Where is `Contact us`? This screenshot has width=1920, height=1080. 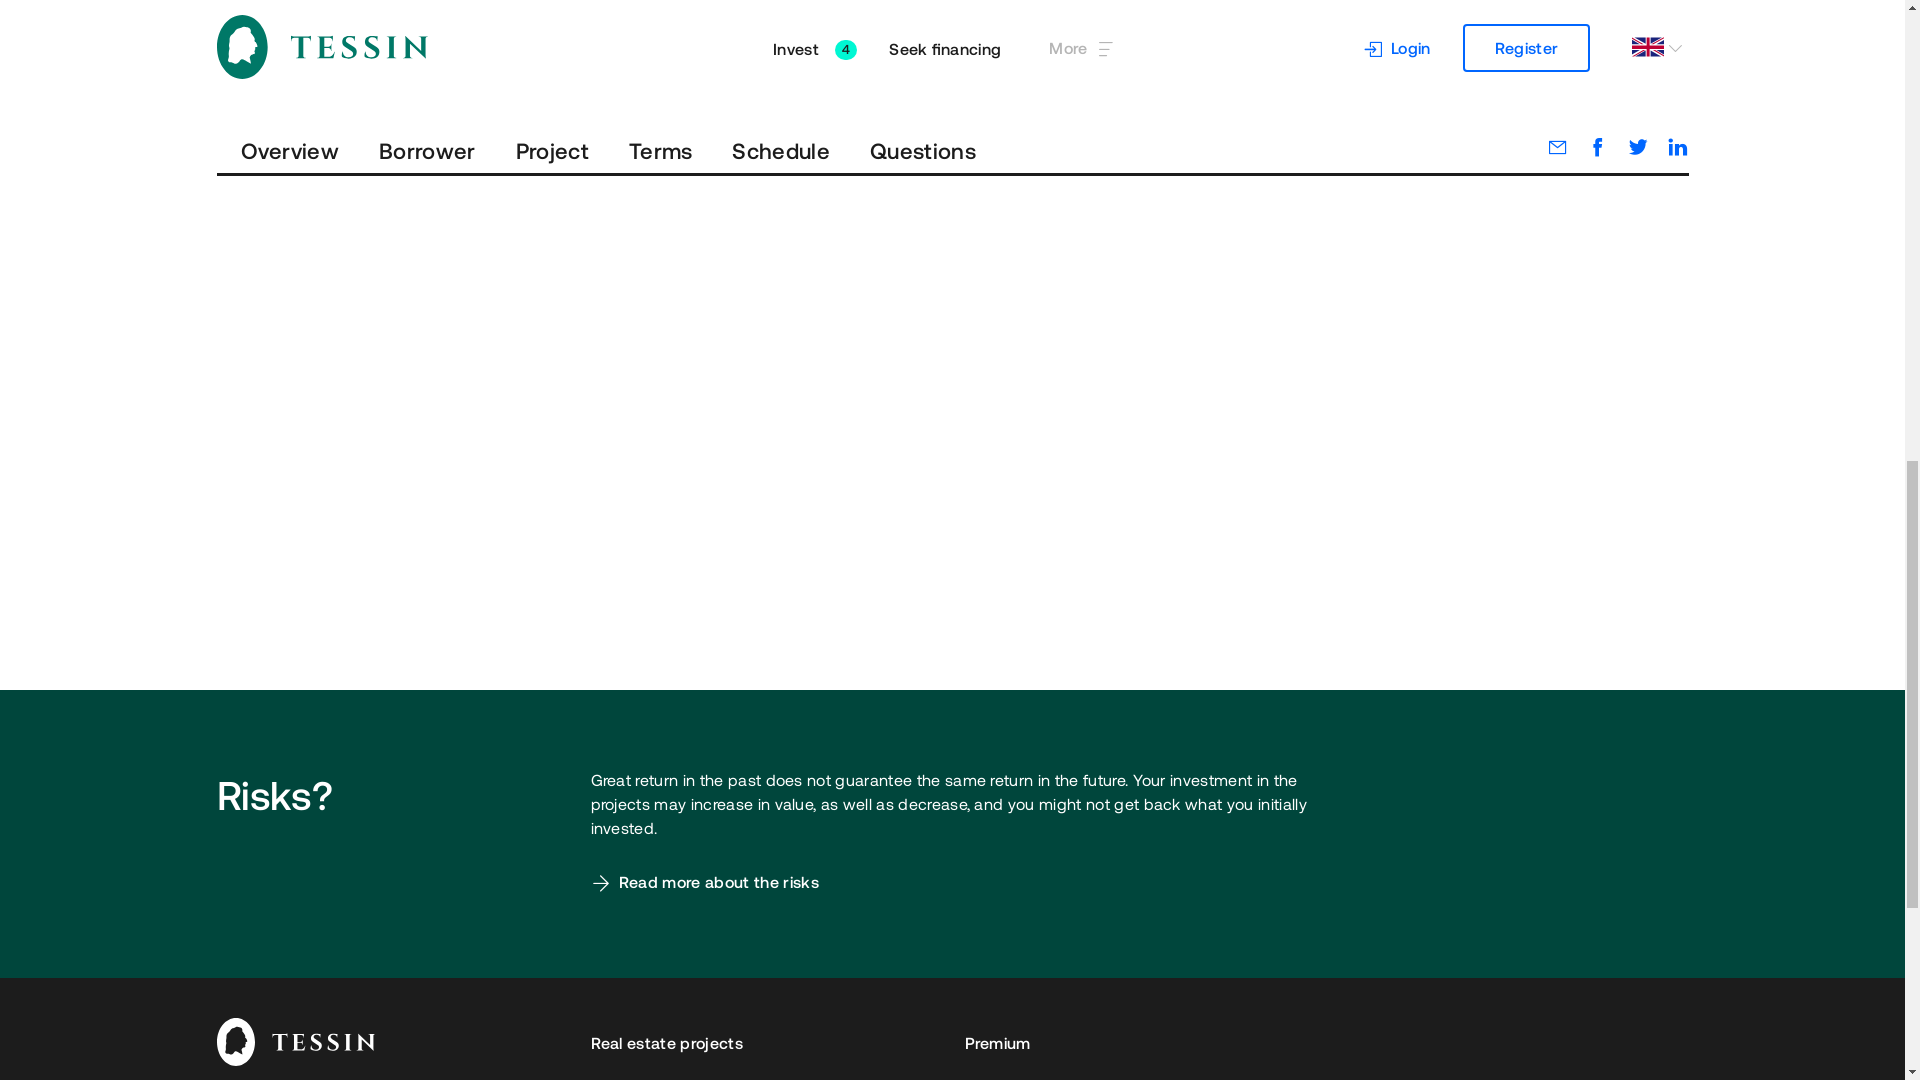 Contact us is located at coordinates (1325, 1072).